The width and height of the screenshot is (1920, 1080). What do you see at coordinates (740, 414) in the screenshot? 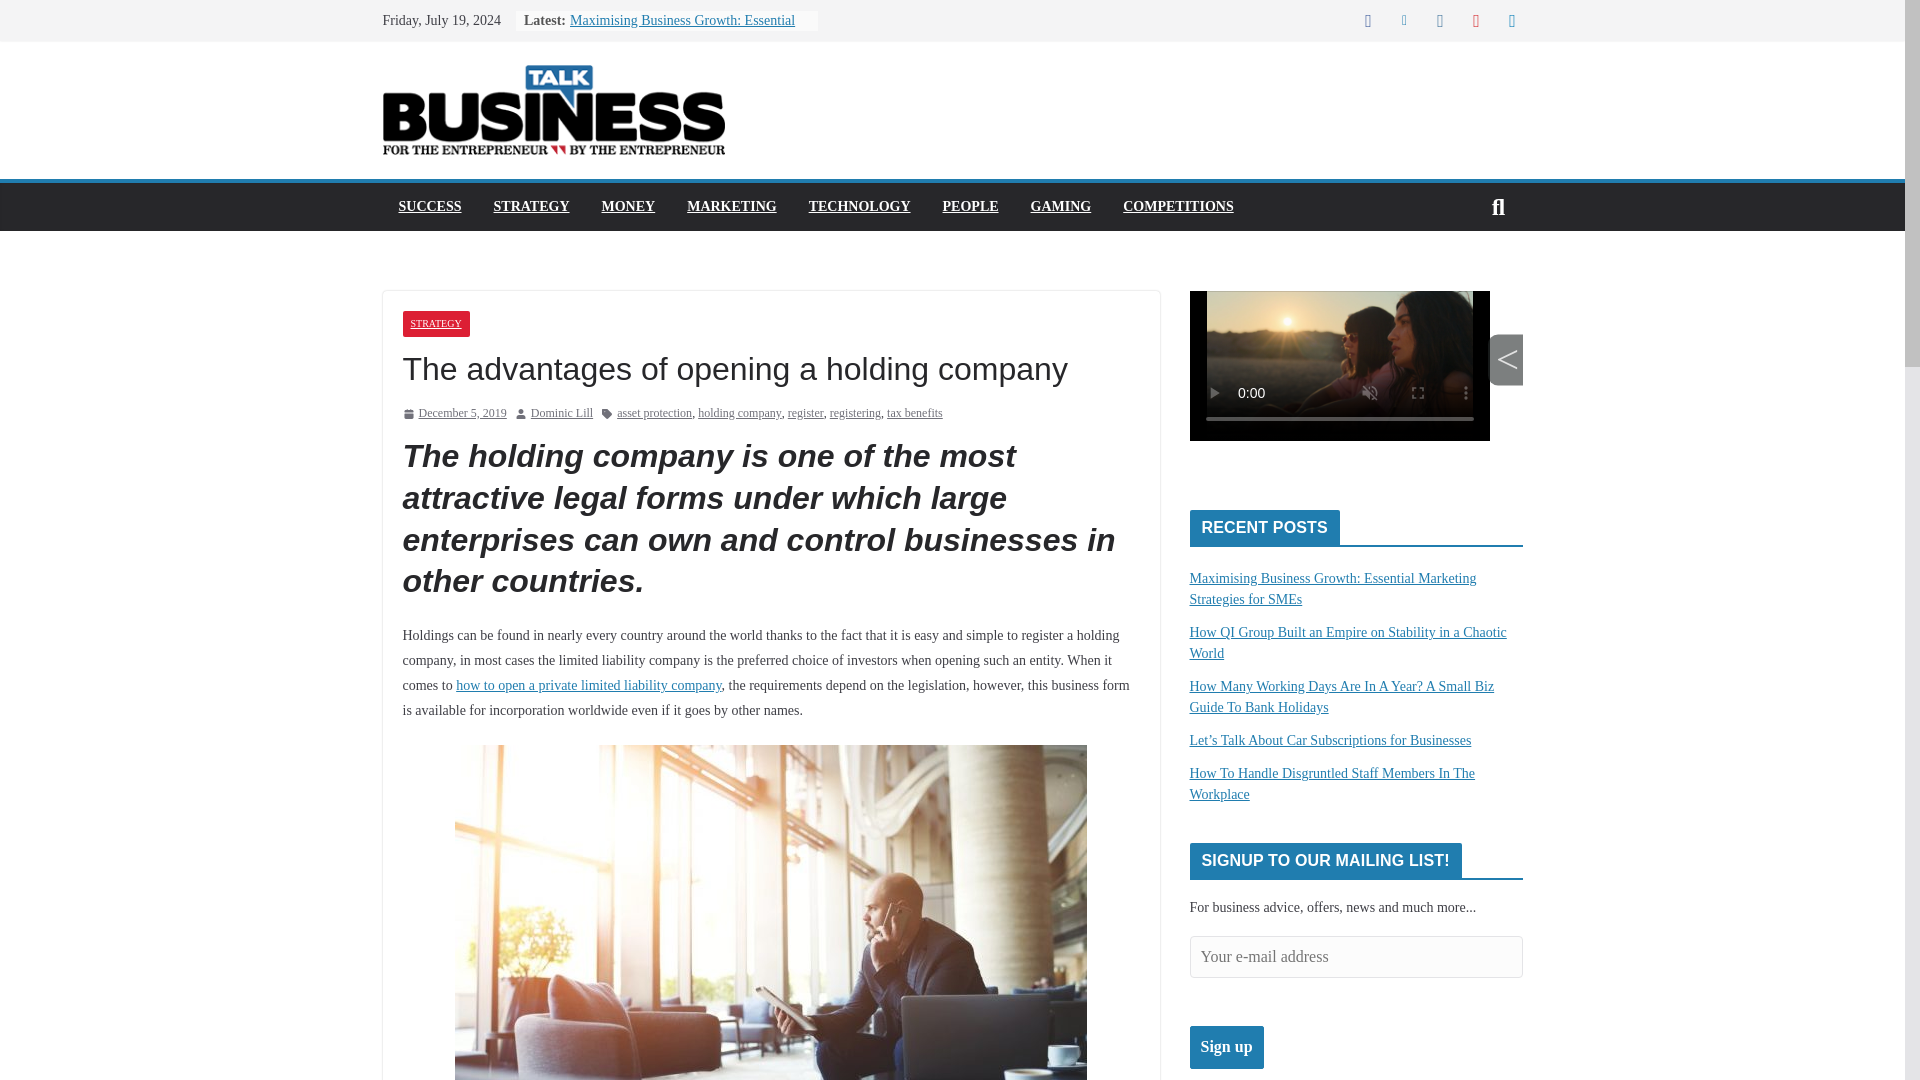
I see `holding company` at bounding box center [740, 414].